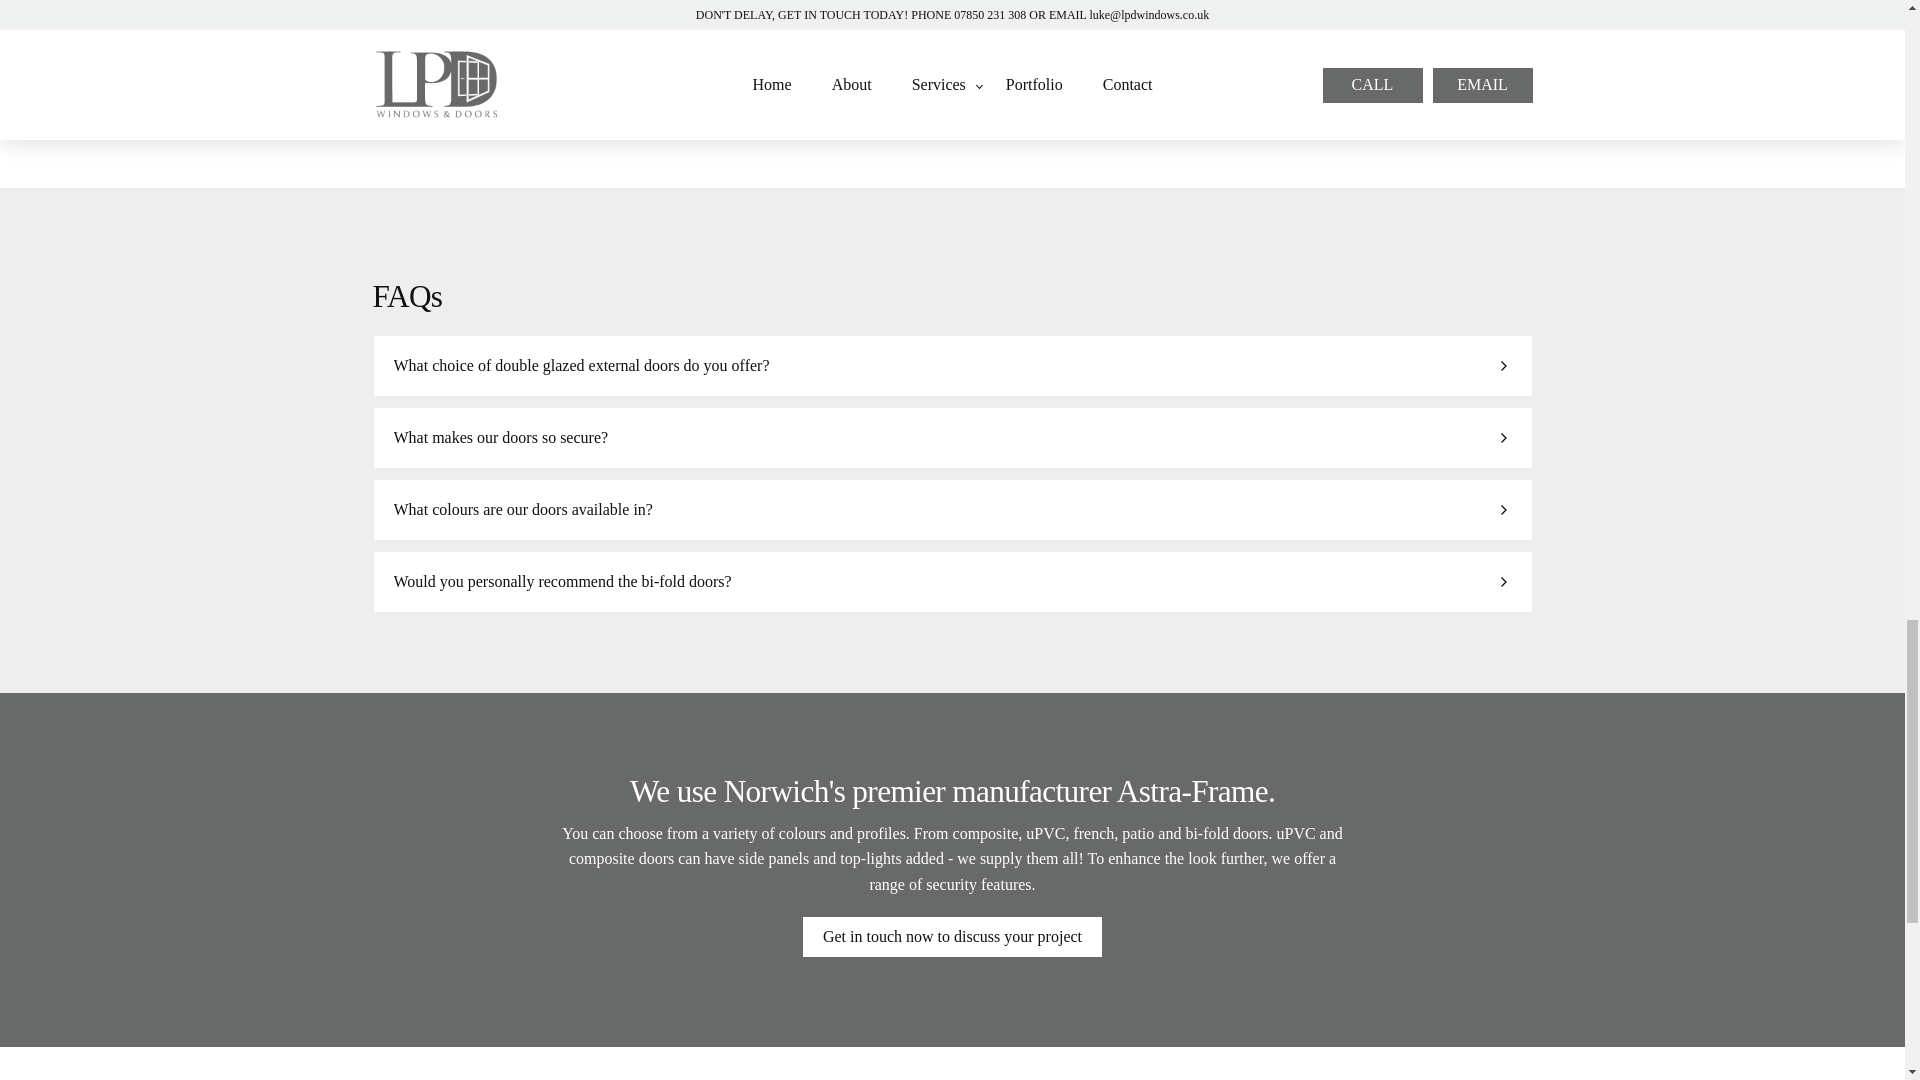 The height and width of the screenshot is (1080, 1920). I want to click on What colours are our doors available in?, so click(953, 510).